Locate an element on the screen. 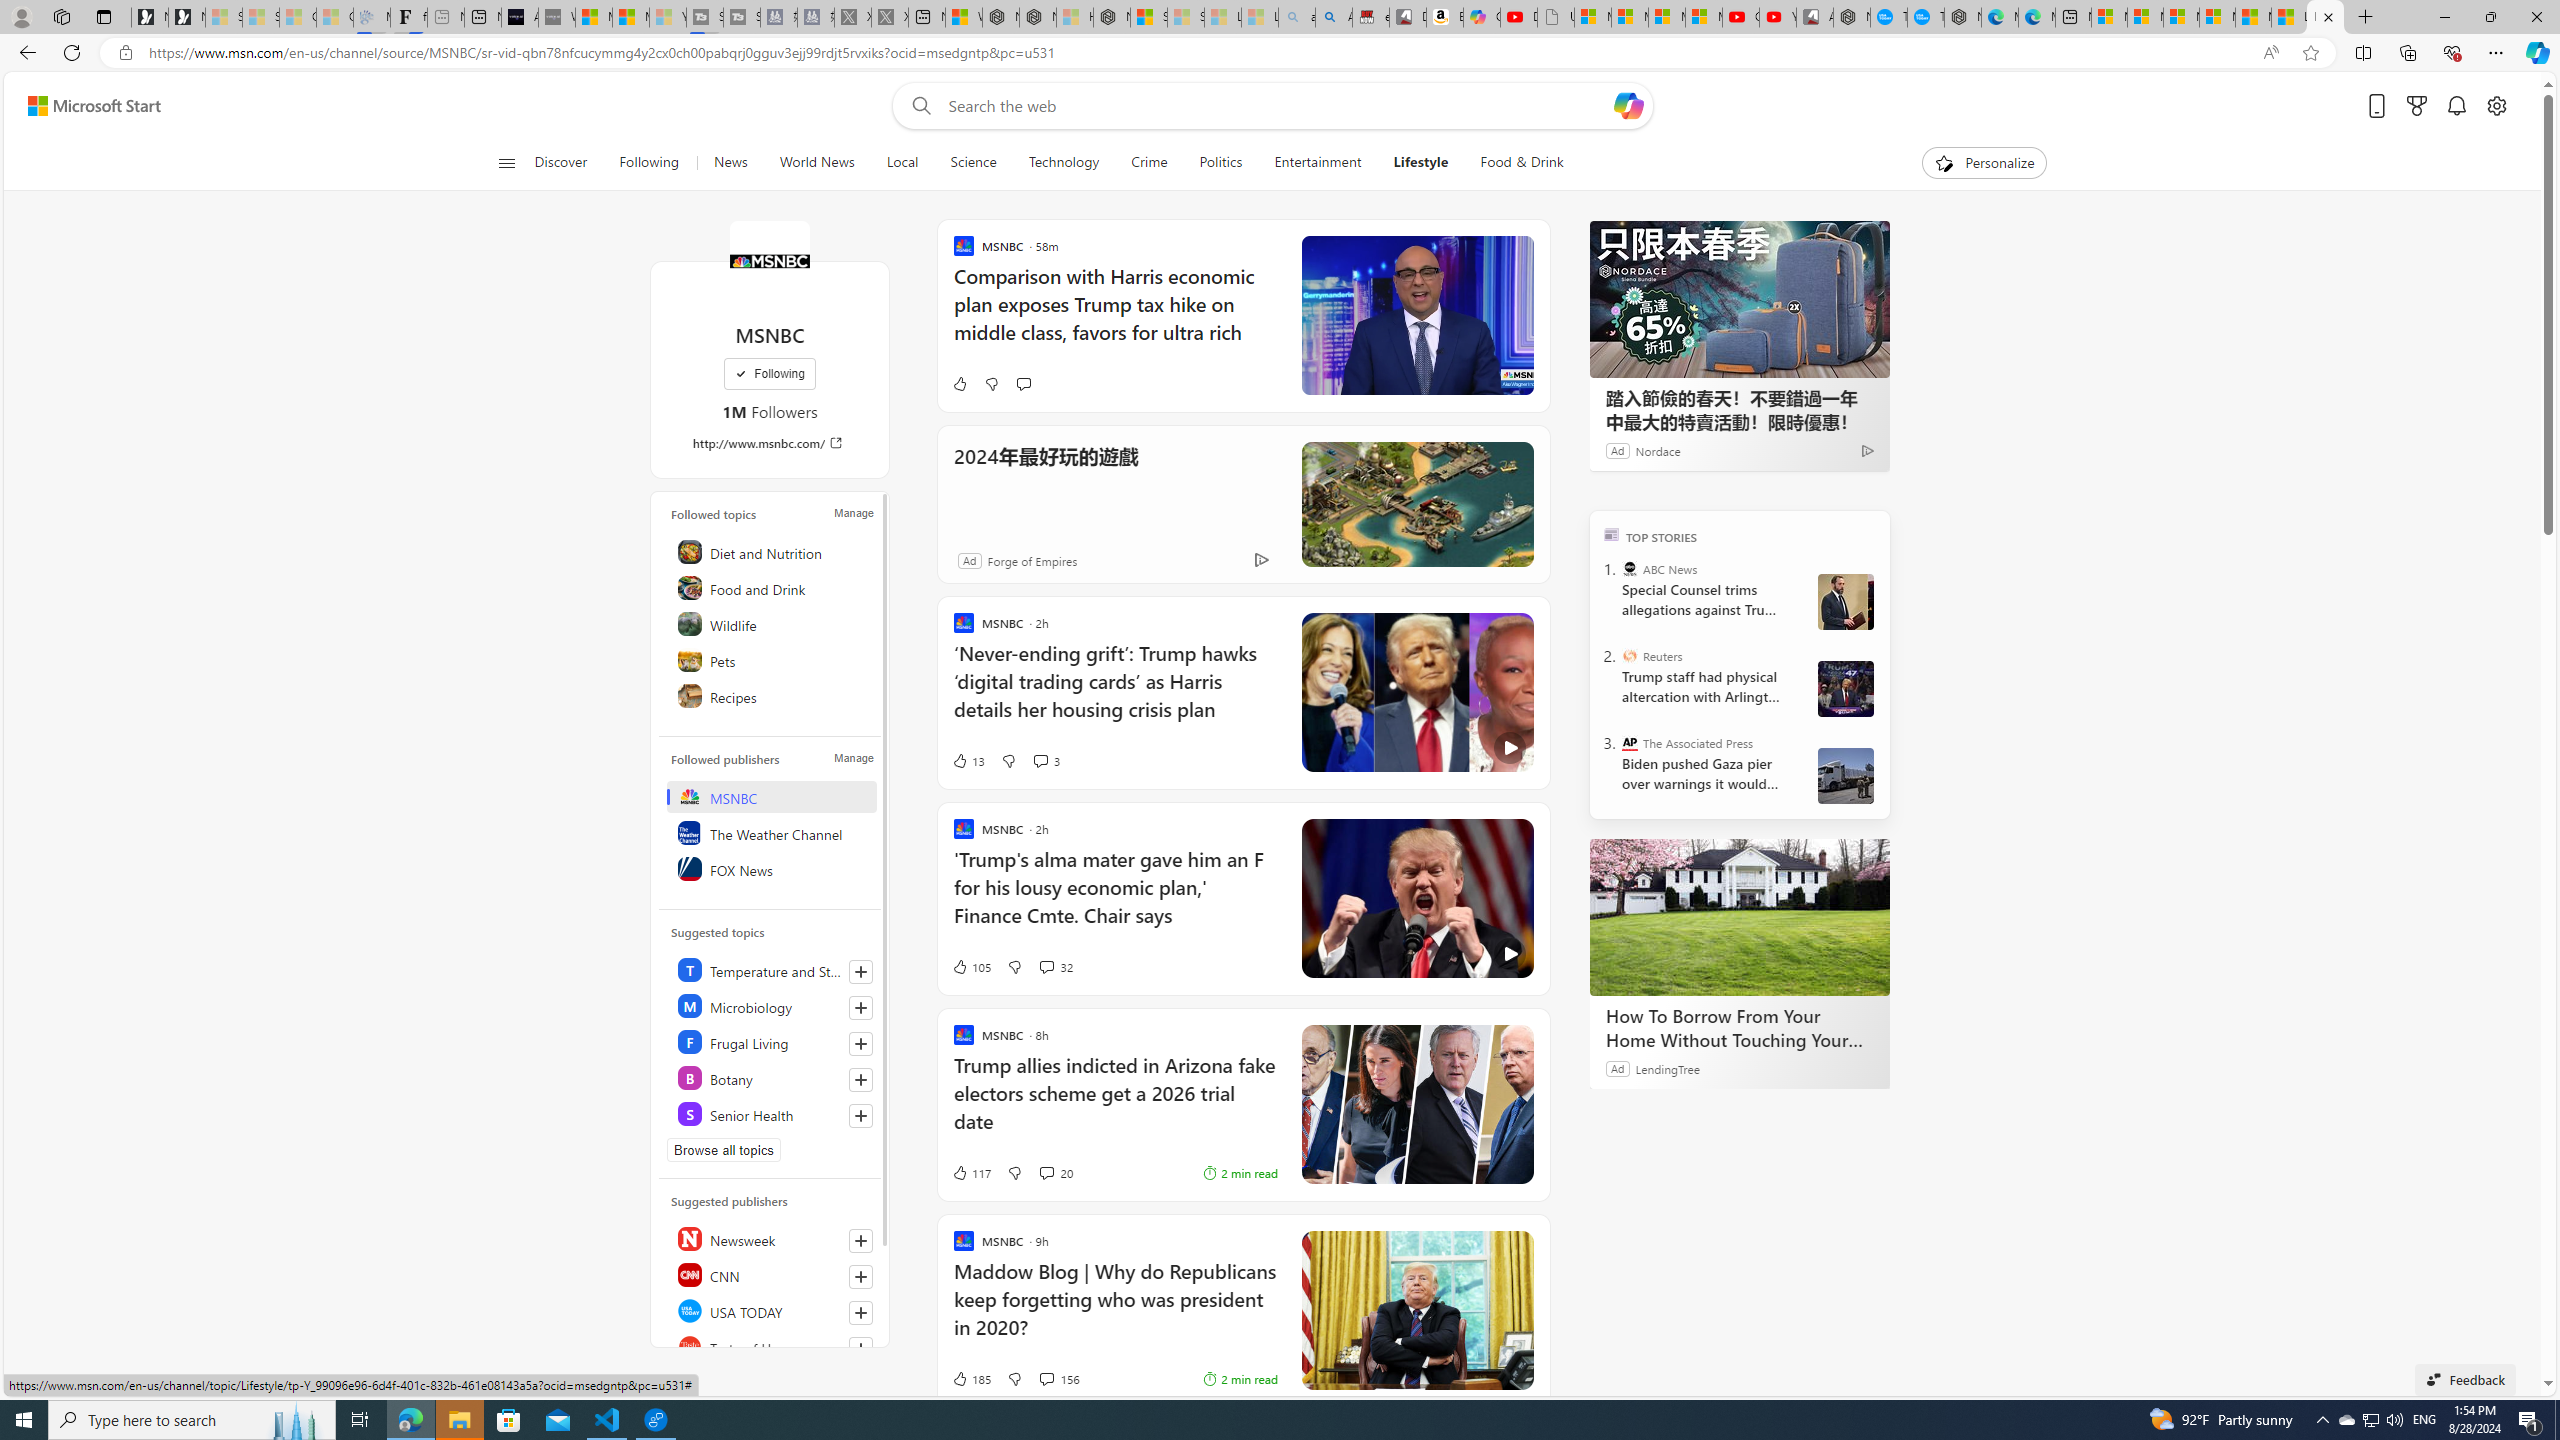 This screenshot has height=1440, width=2560. 117 Like is located at coordinates (970, 1172).